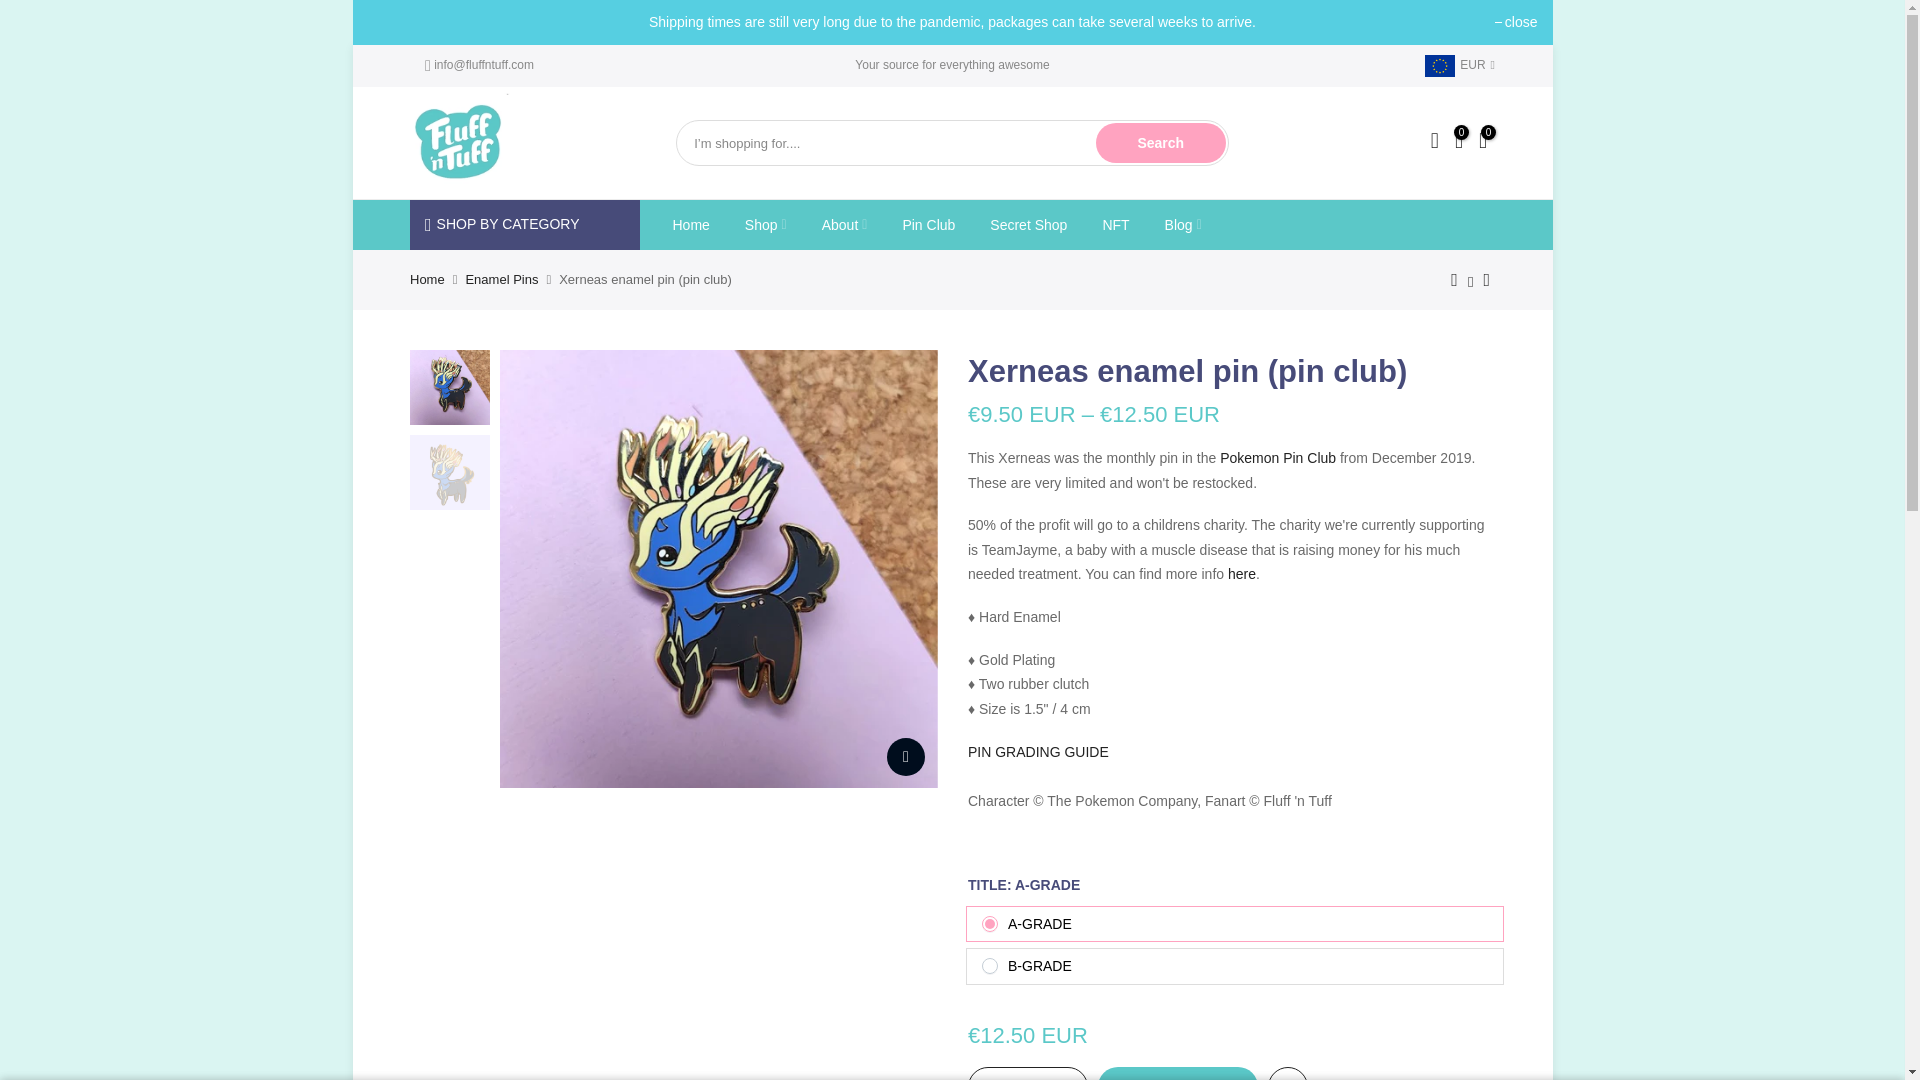 The width and height of the screenshot is (1920, 1080). What do you see at coordinates (1161, 143) in the screenshot?
I see `Search` at bounding box center [1161, 143].